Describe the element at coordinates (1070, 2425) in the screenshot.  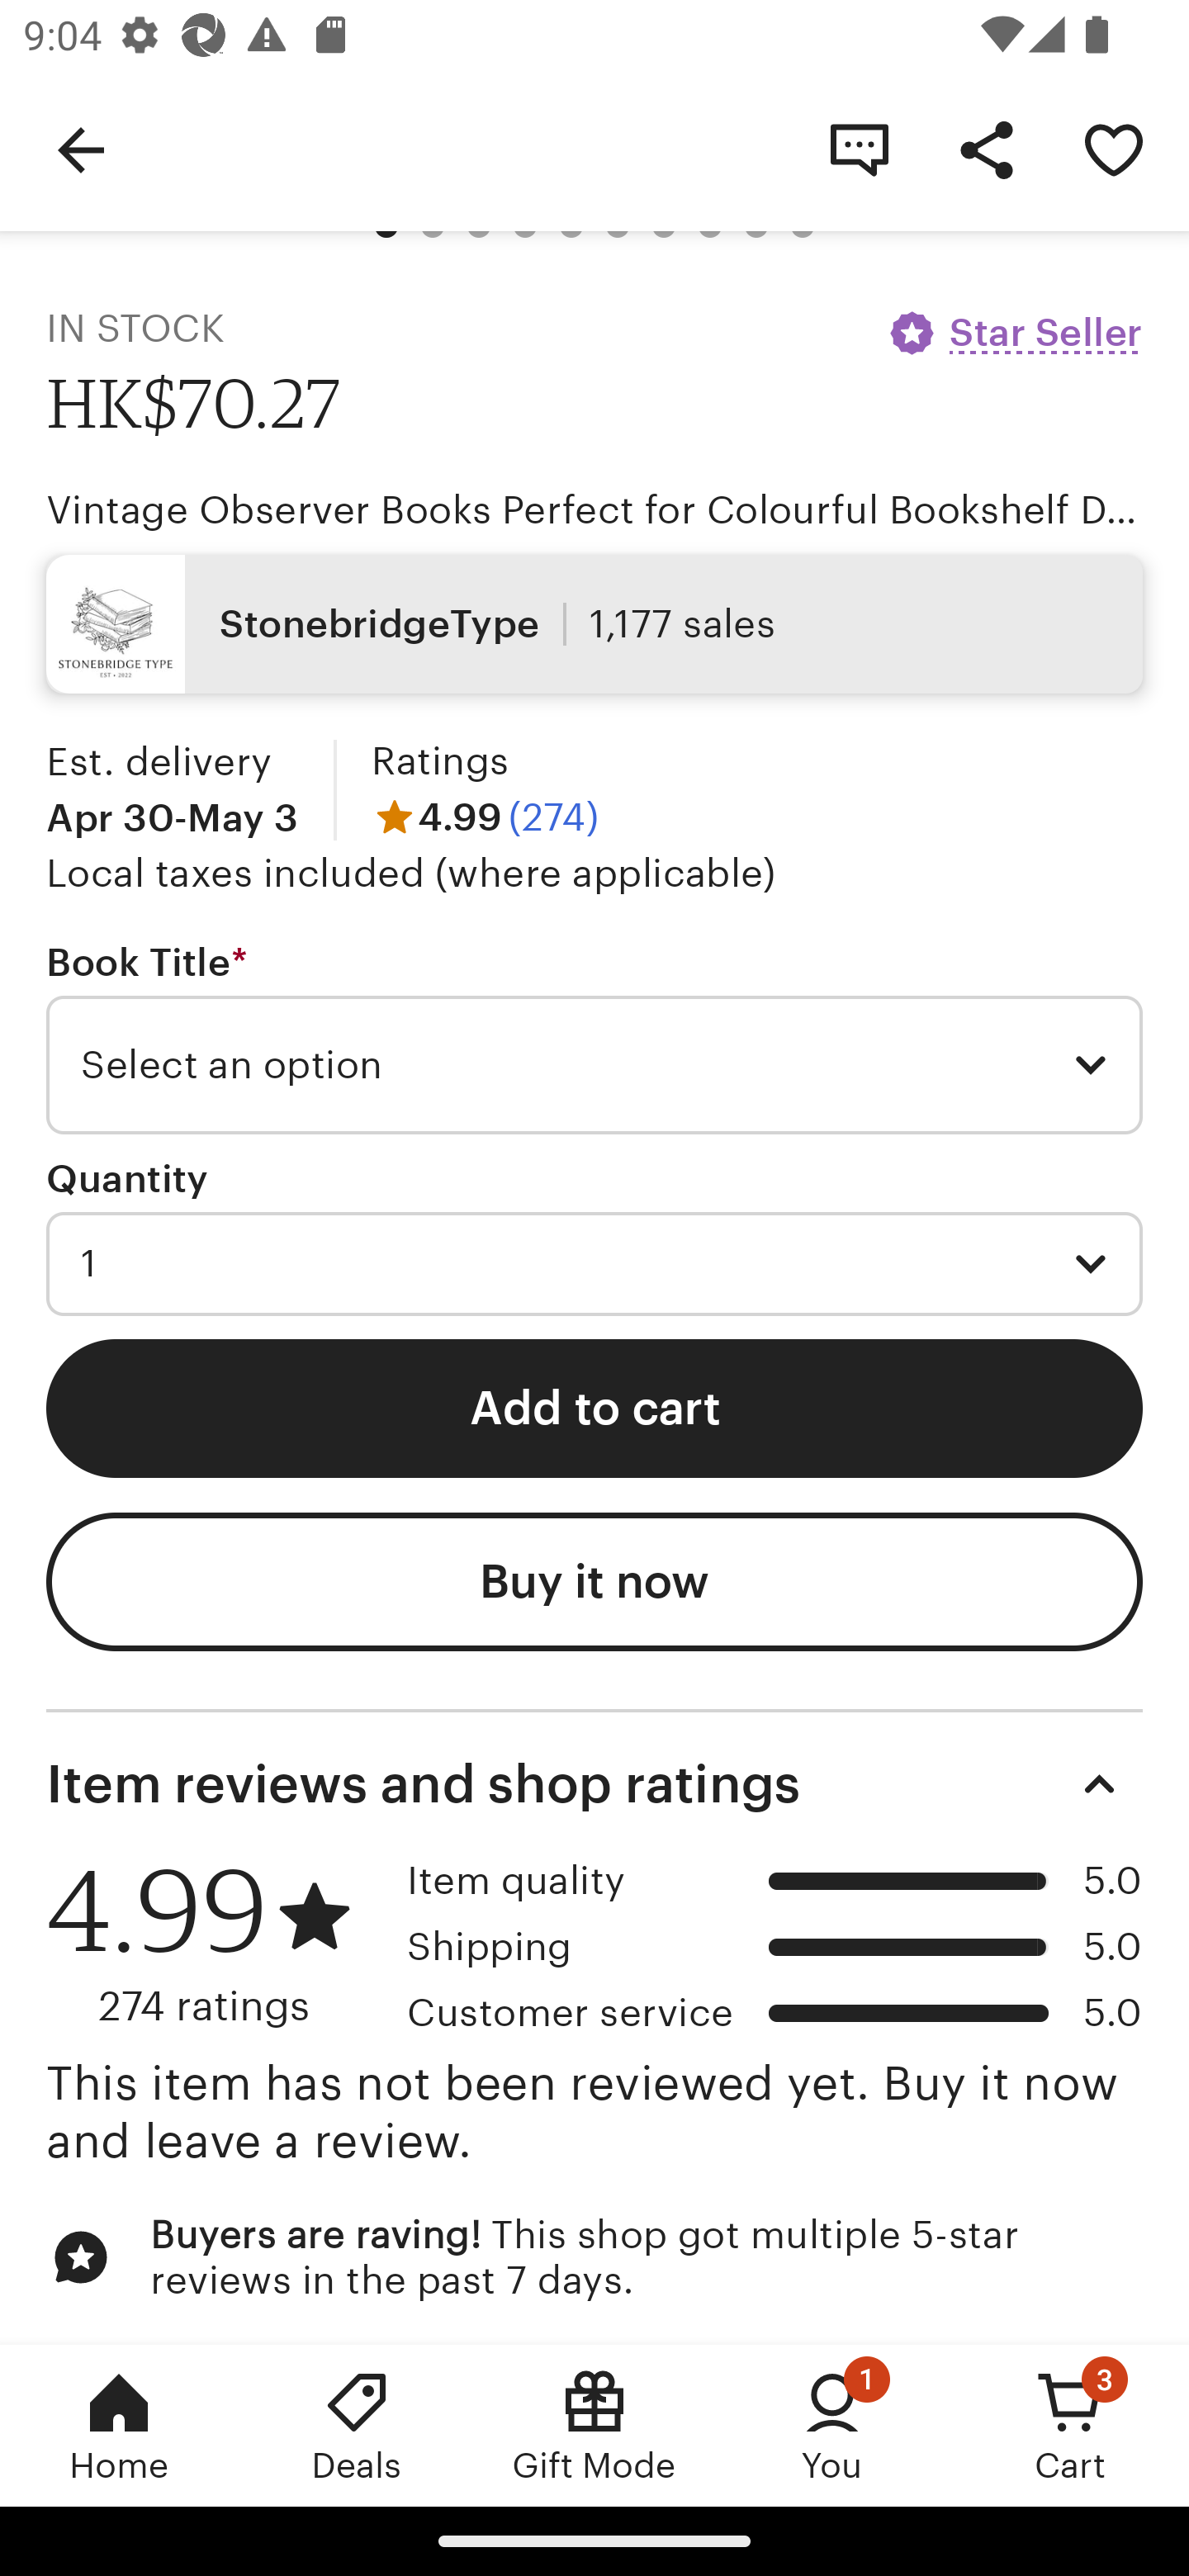
I see `Cart, 3 new notifications Cart` at that location.